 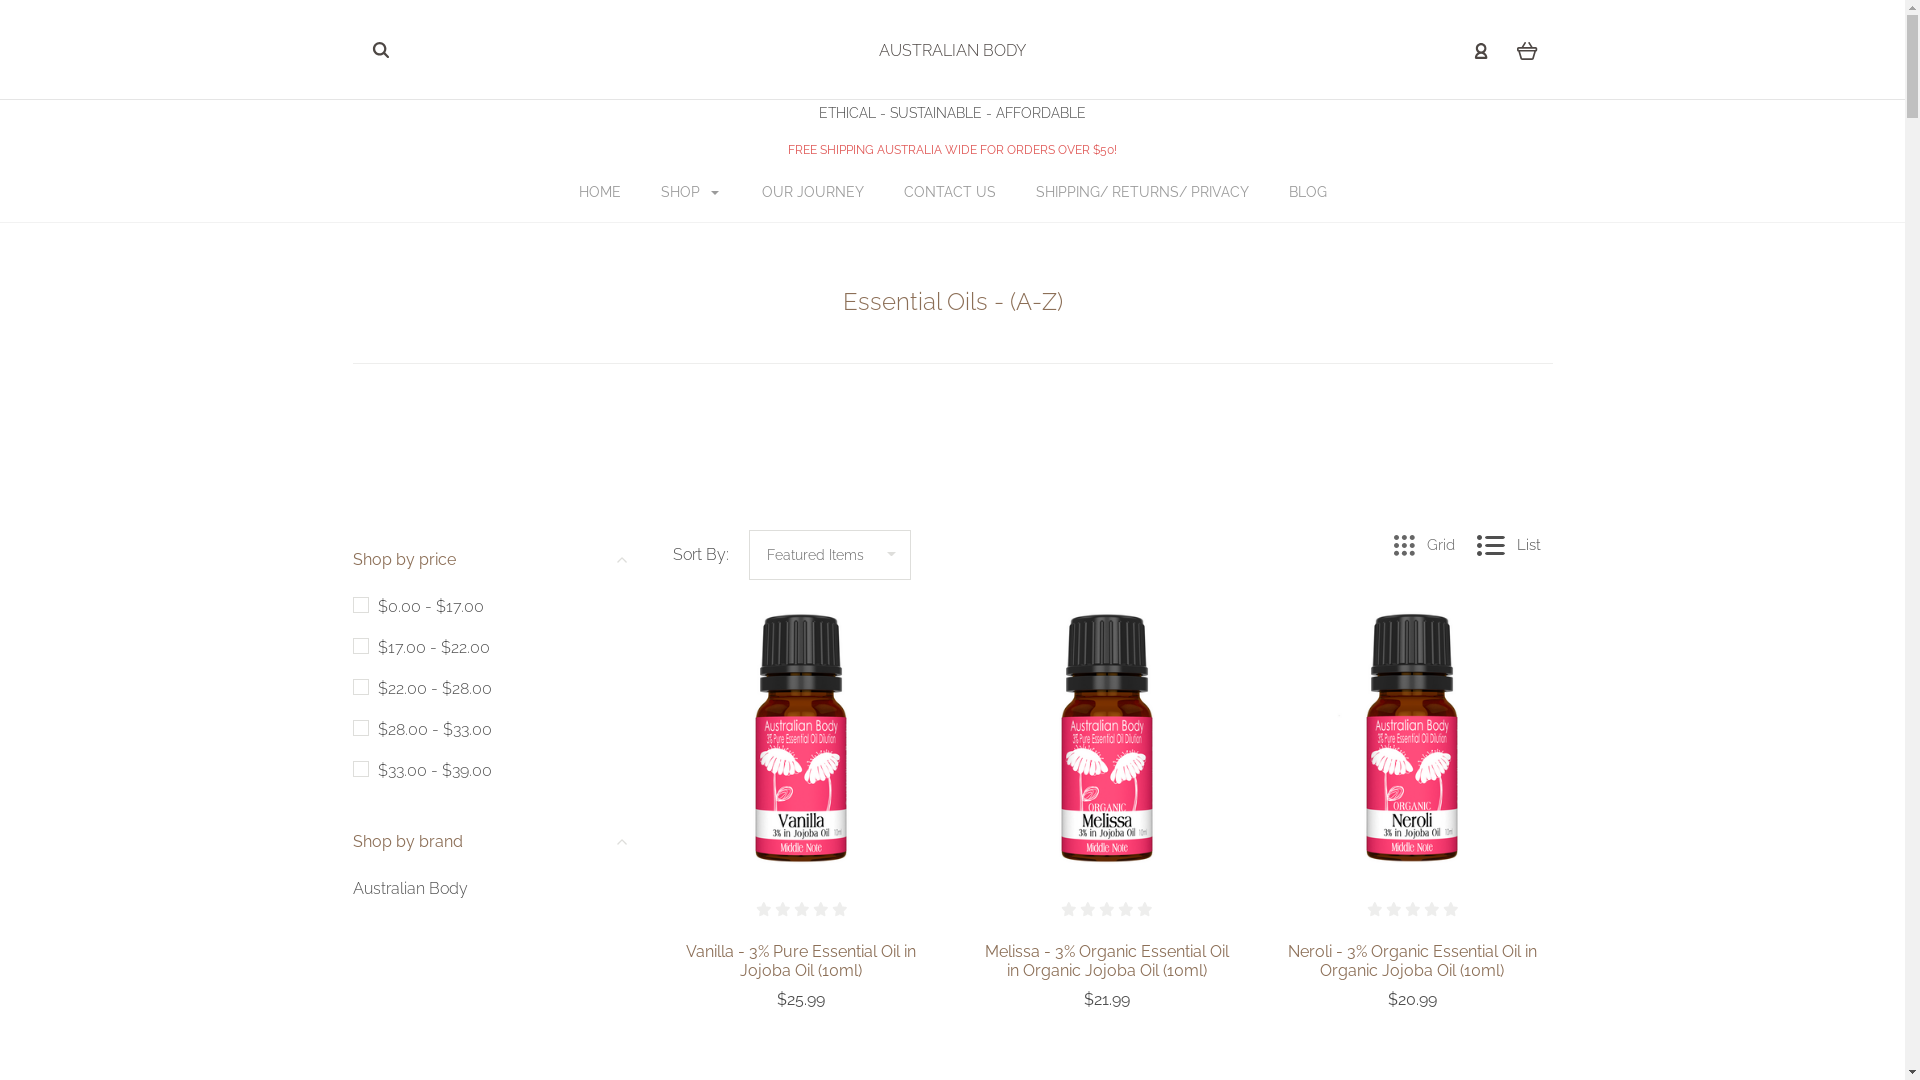 I want to click on $33.00 - $39.00, so click(x=422, y=770).